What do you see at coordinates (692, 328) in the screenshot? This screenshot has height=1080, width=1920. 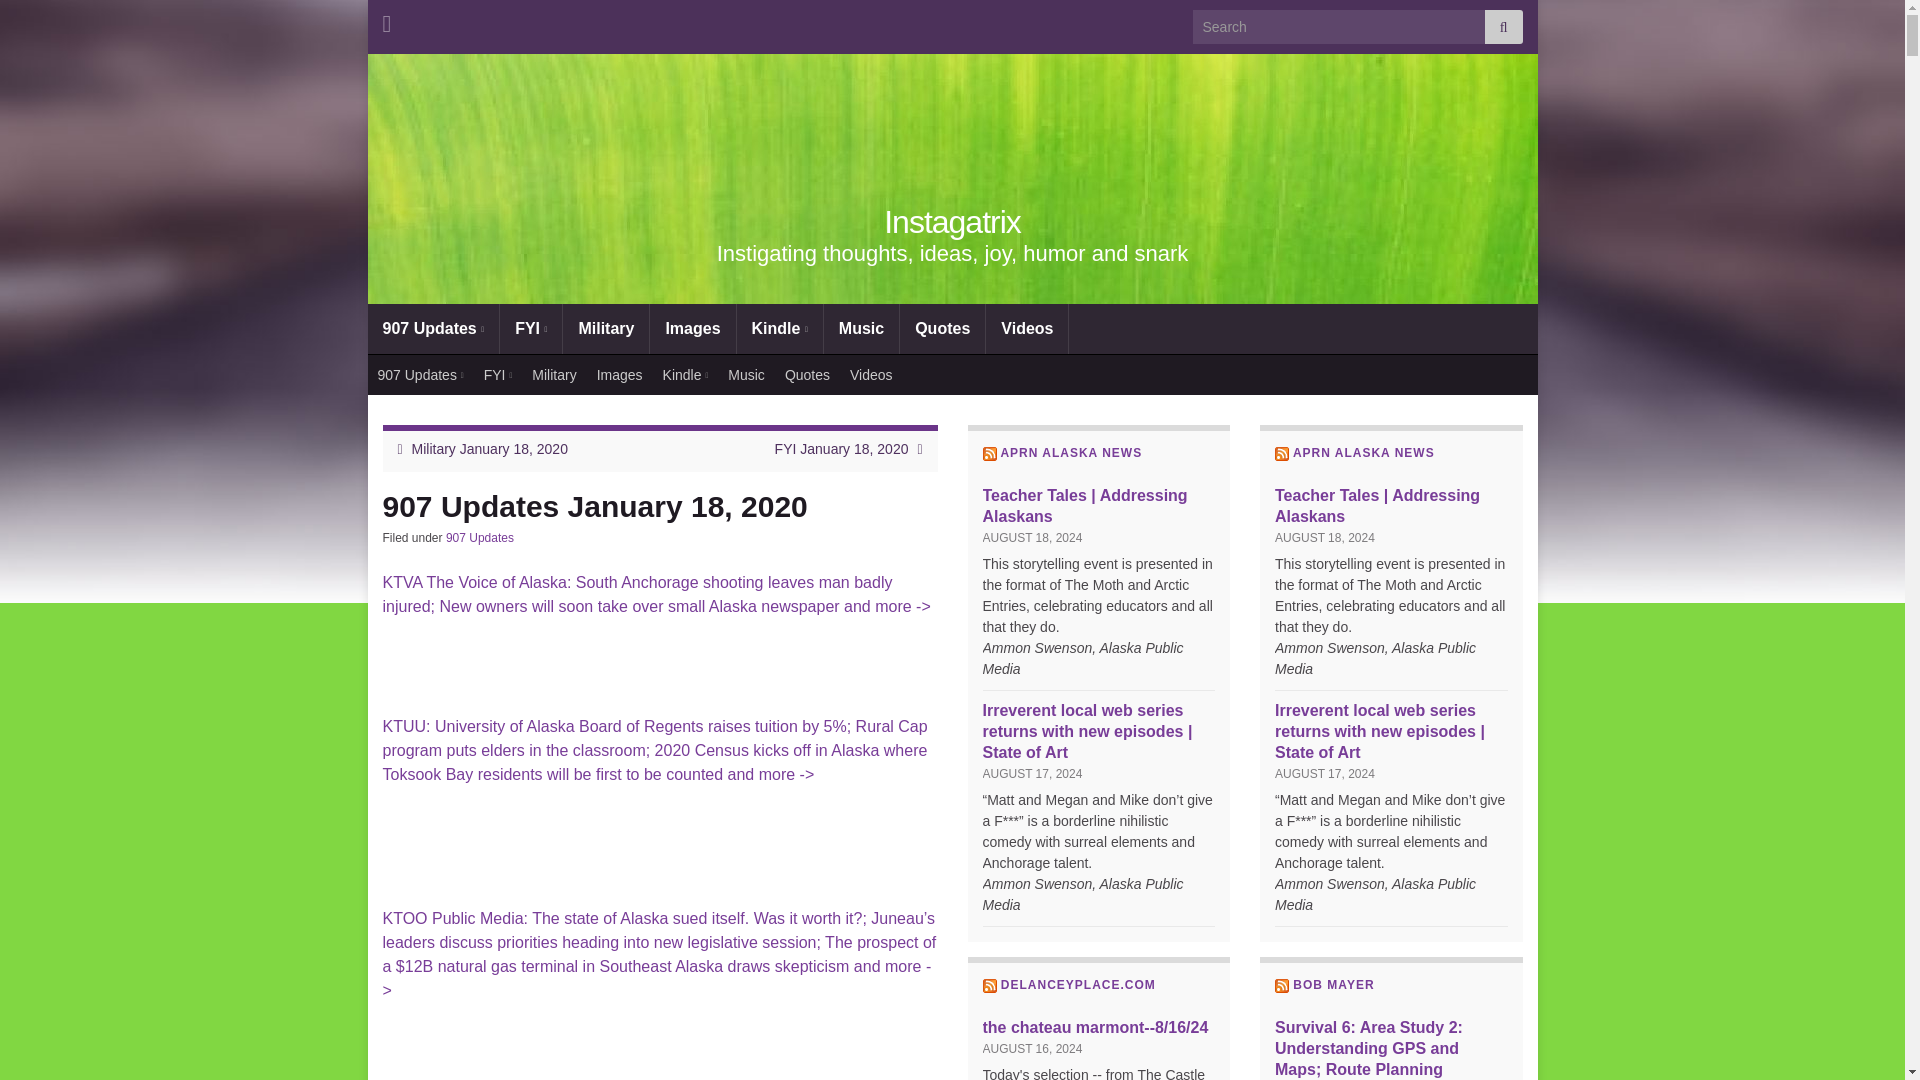 I see `Images` at bounding box center [692, 328].